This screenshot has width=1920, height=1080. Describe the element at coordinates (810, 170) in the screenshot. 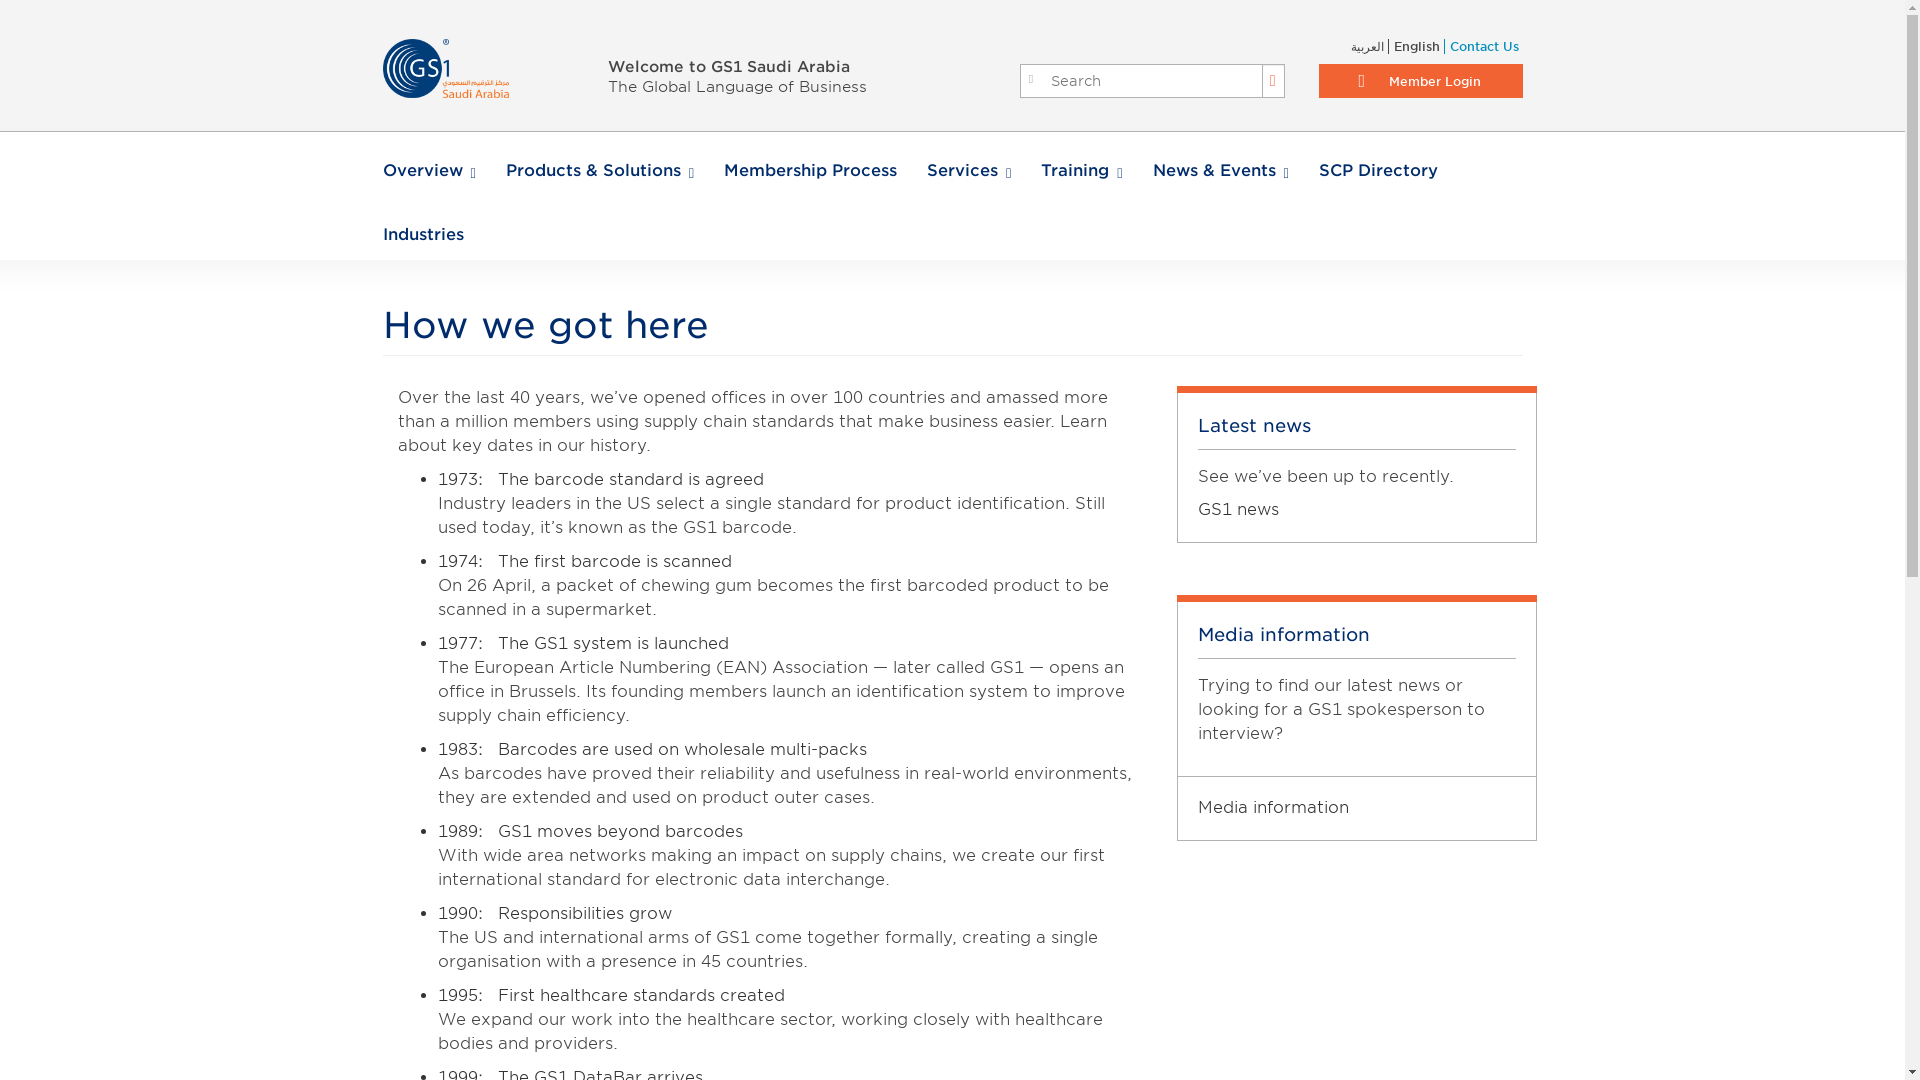

I see `Membership Process` at that location.